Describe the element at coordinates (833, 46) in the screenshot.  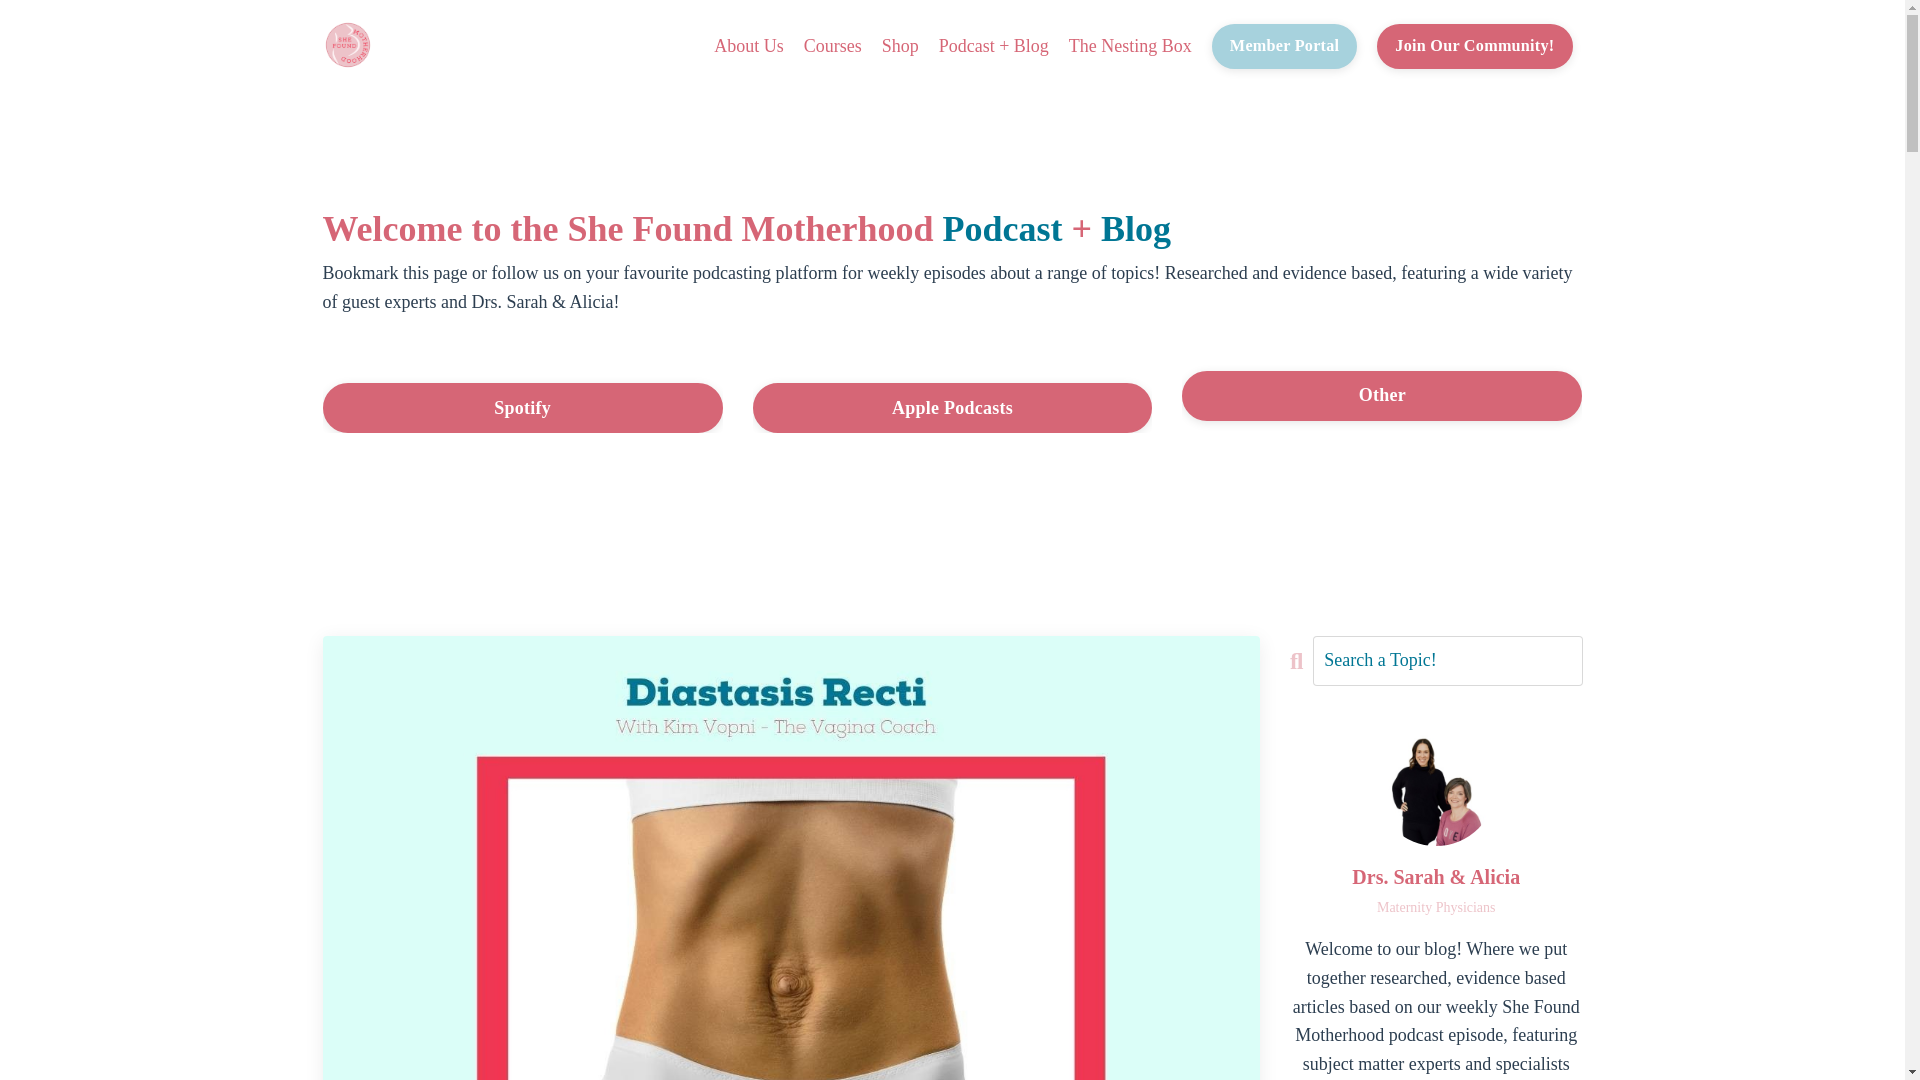
I see `Courses` at that location.